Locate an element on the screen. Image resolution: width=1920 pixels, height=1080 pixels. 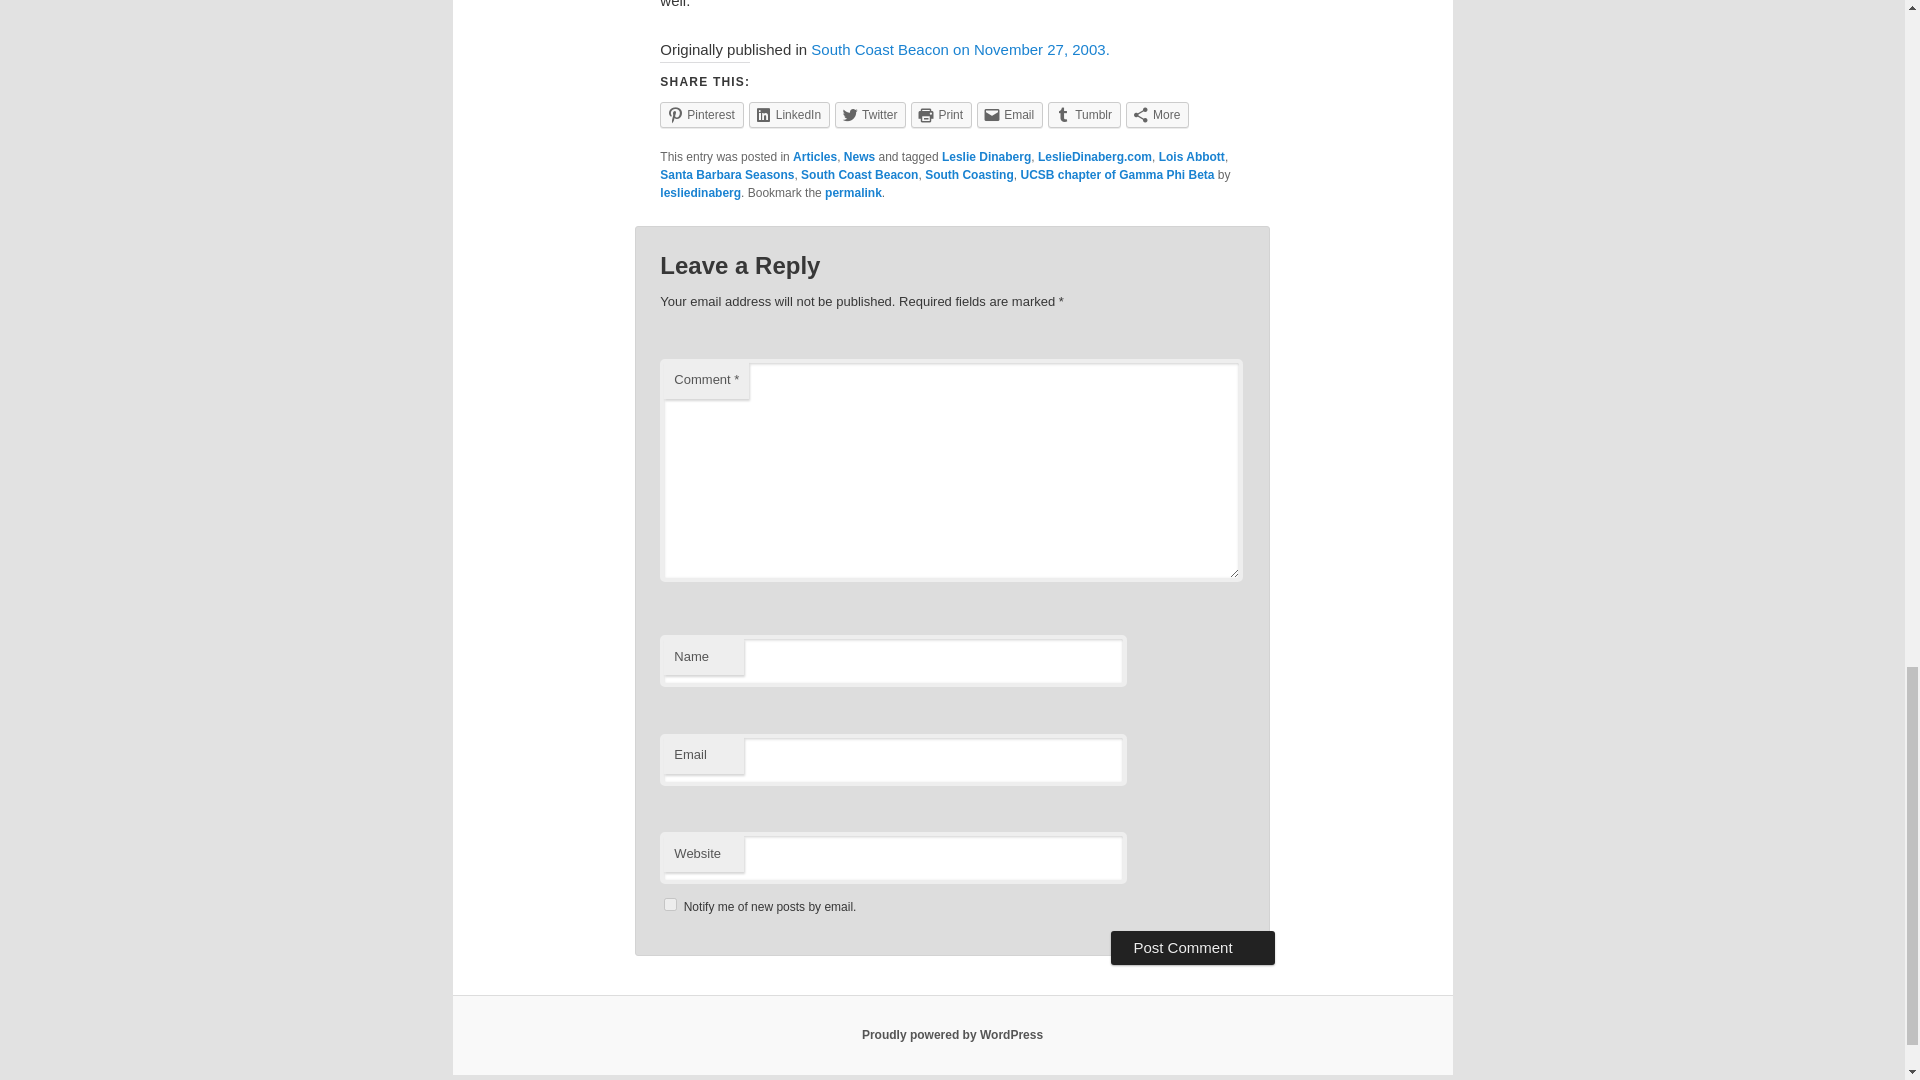
Semantic Personal Publishing Platform is located at coordinates (952, 1035).